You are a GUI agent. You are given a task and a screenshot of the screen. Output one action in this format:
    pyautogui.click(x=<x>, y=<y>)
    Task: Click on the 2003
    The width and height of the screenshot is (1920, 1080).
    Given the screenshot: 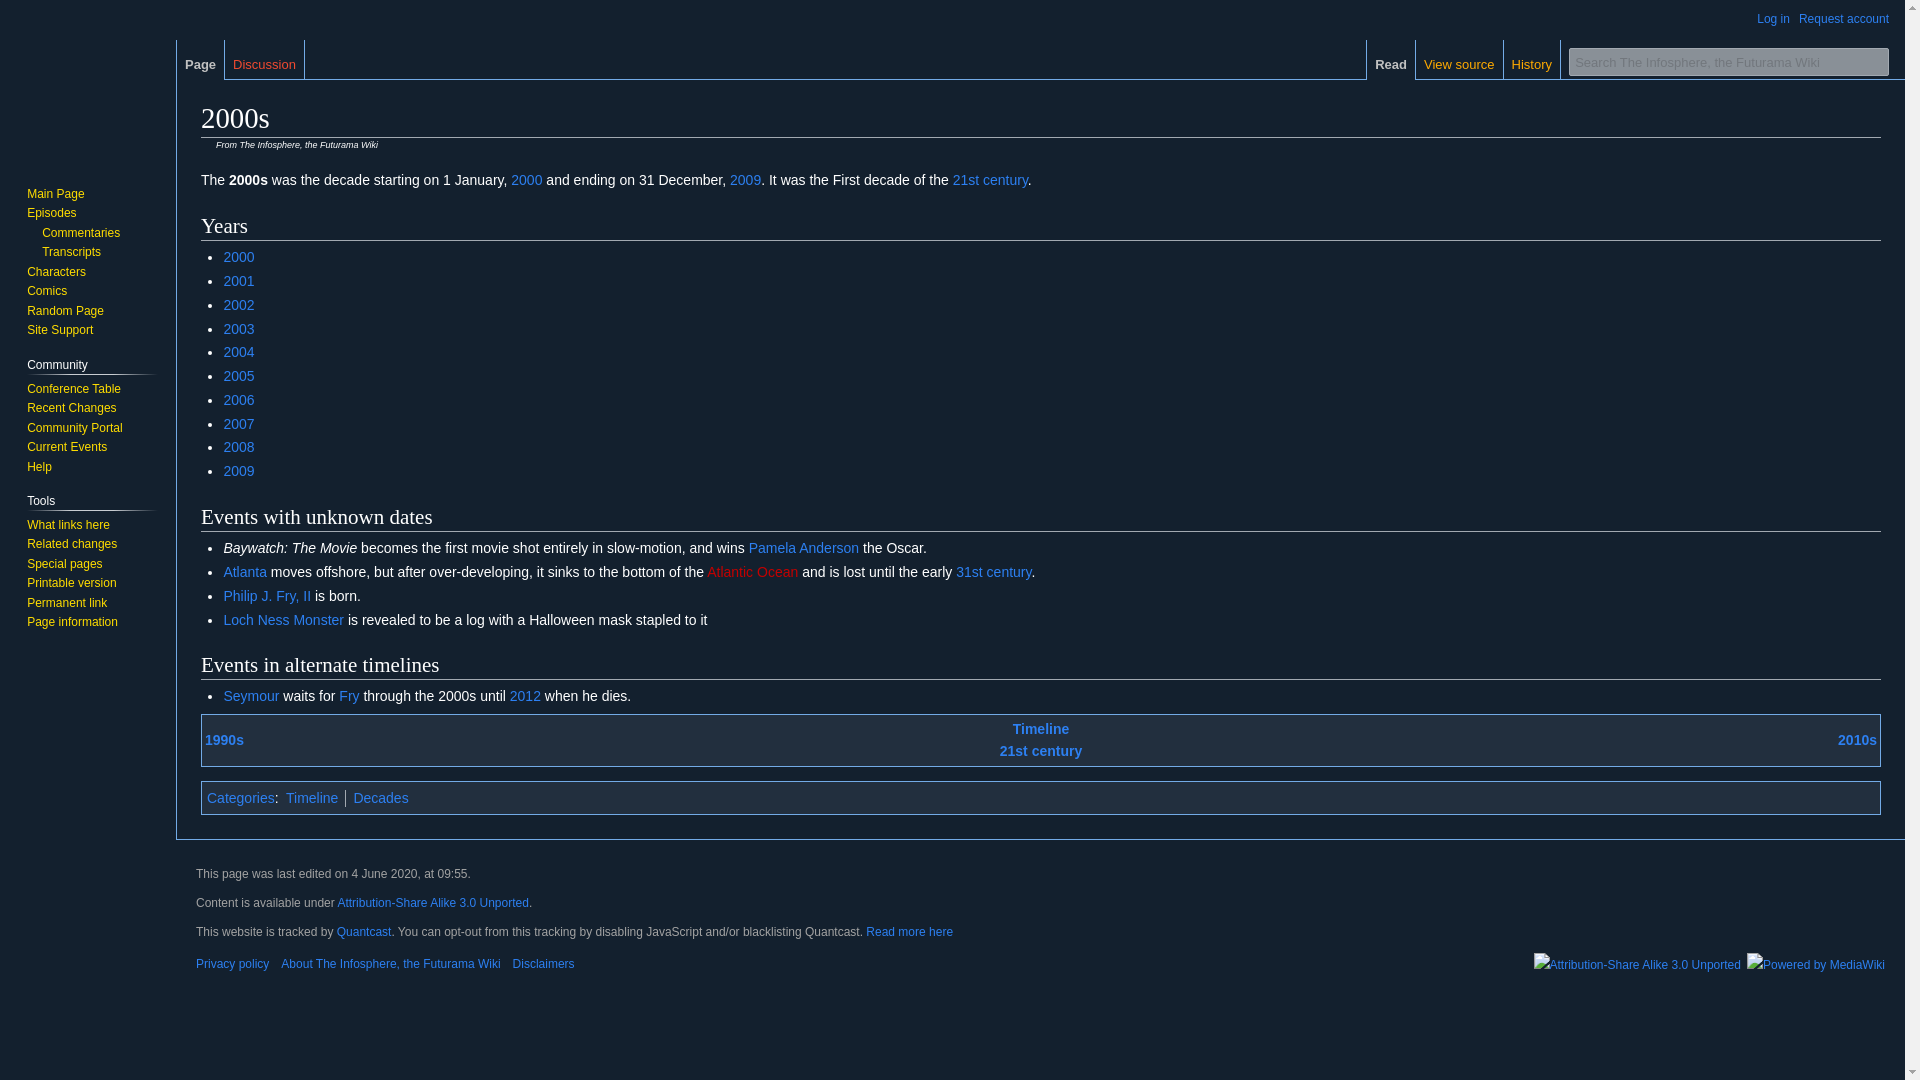 What is the action you would take?
    pyautogui.click(x=238, y=328)
    